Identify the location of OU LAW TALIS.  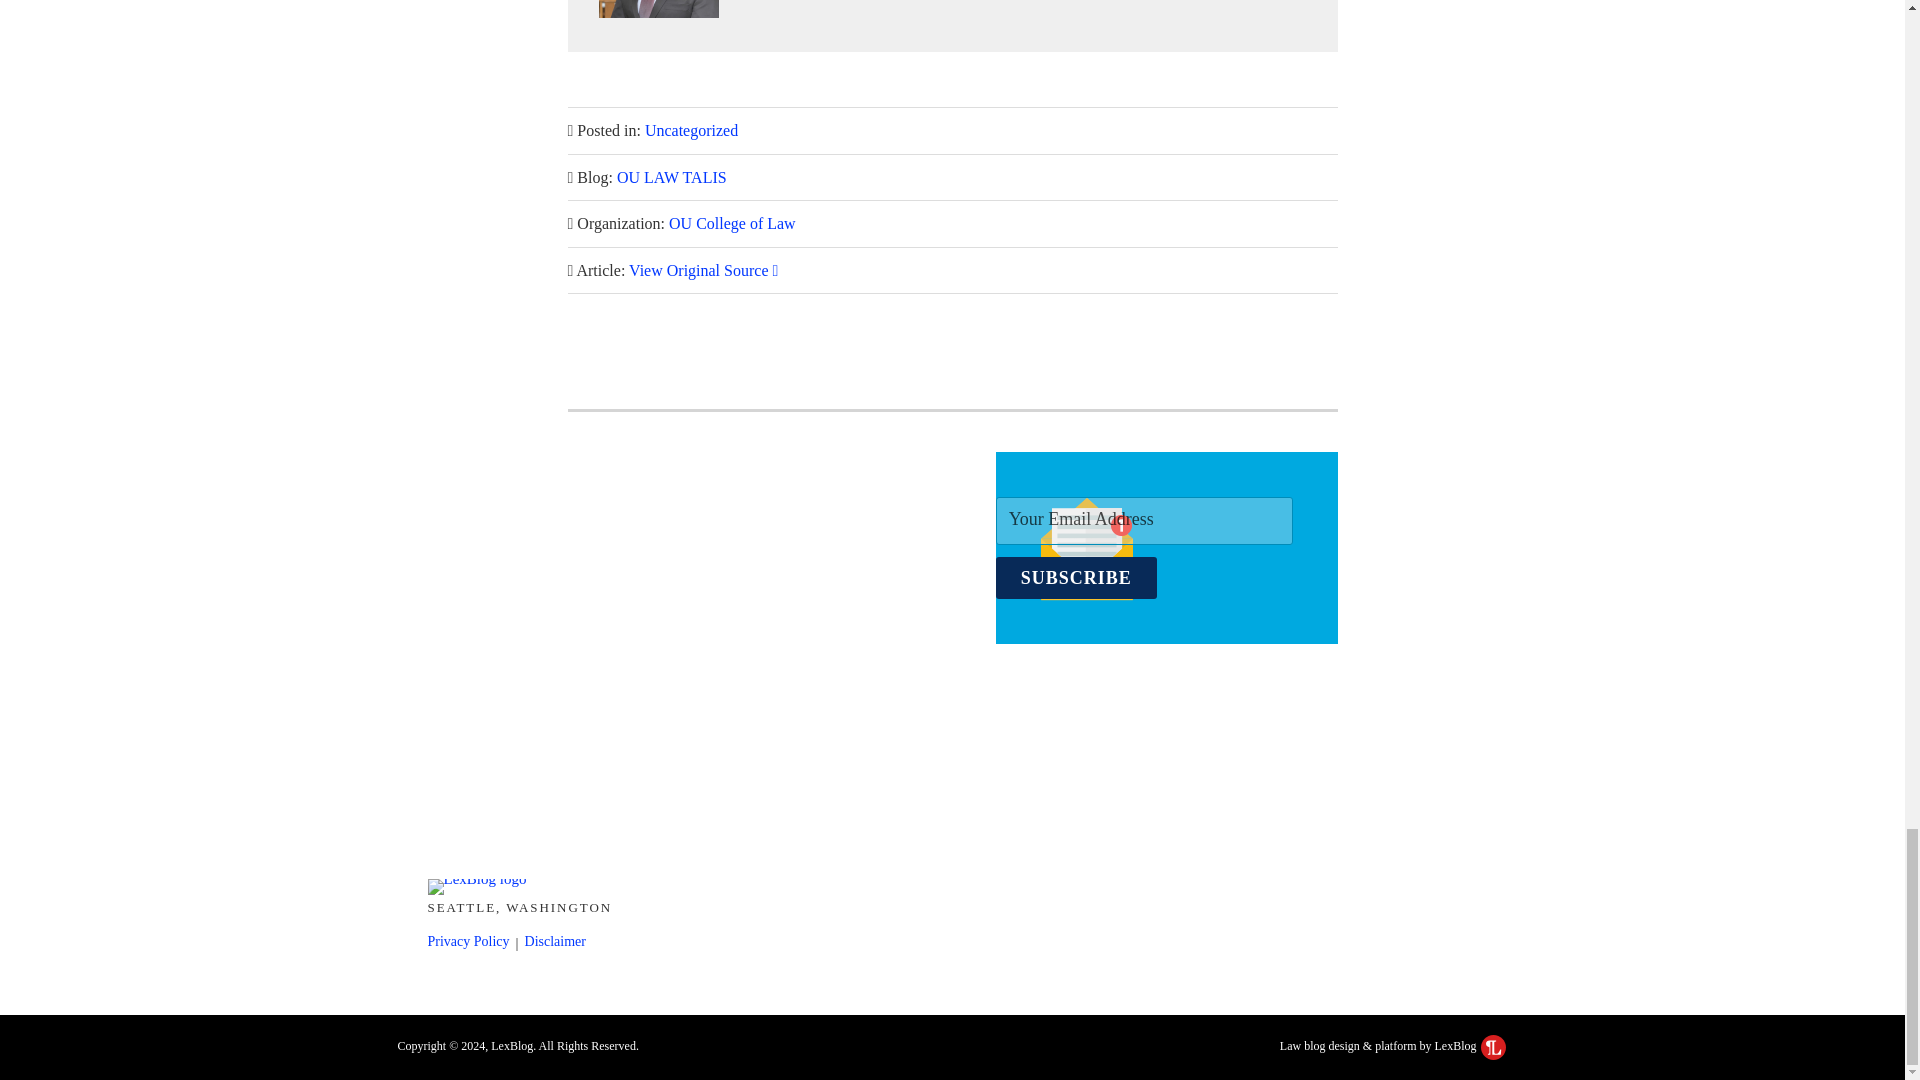
(672, 176).